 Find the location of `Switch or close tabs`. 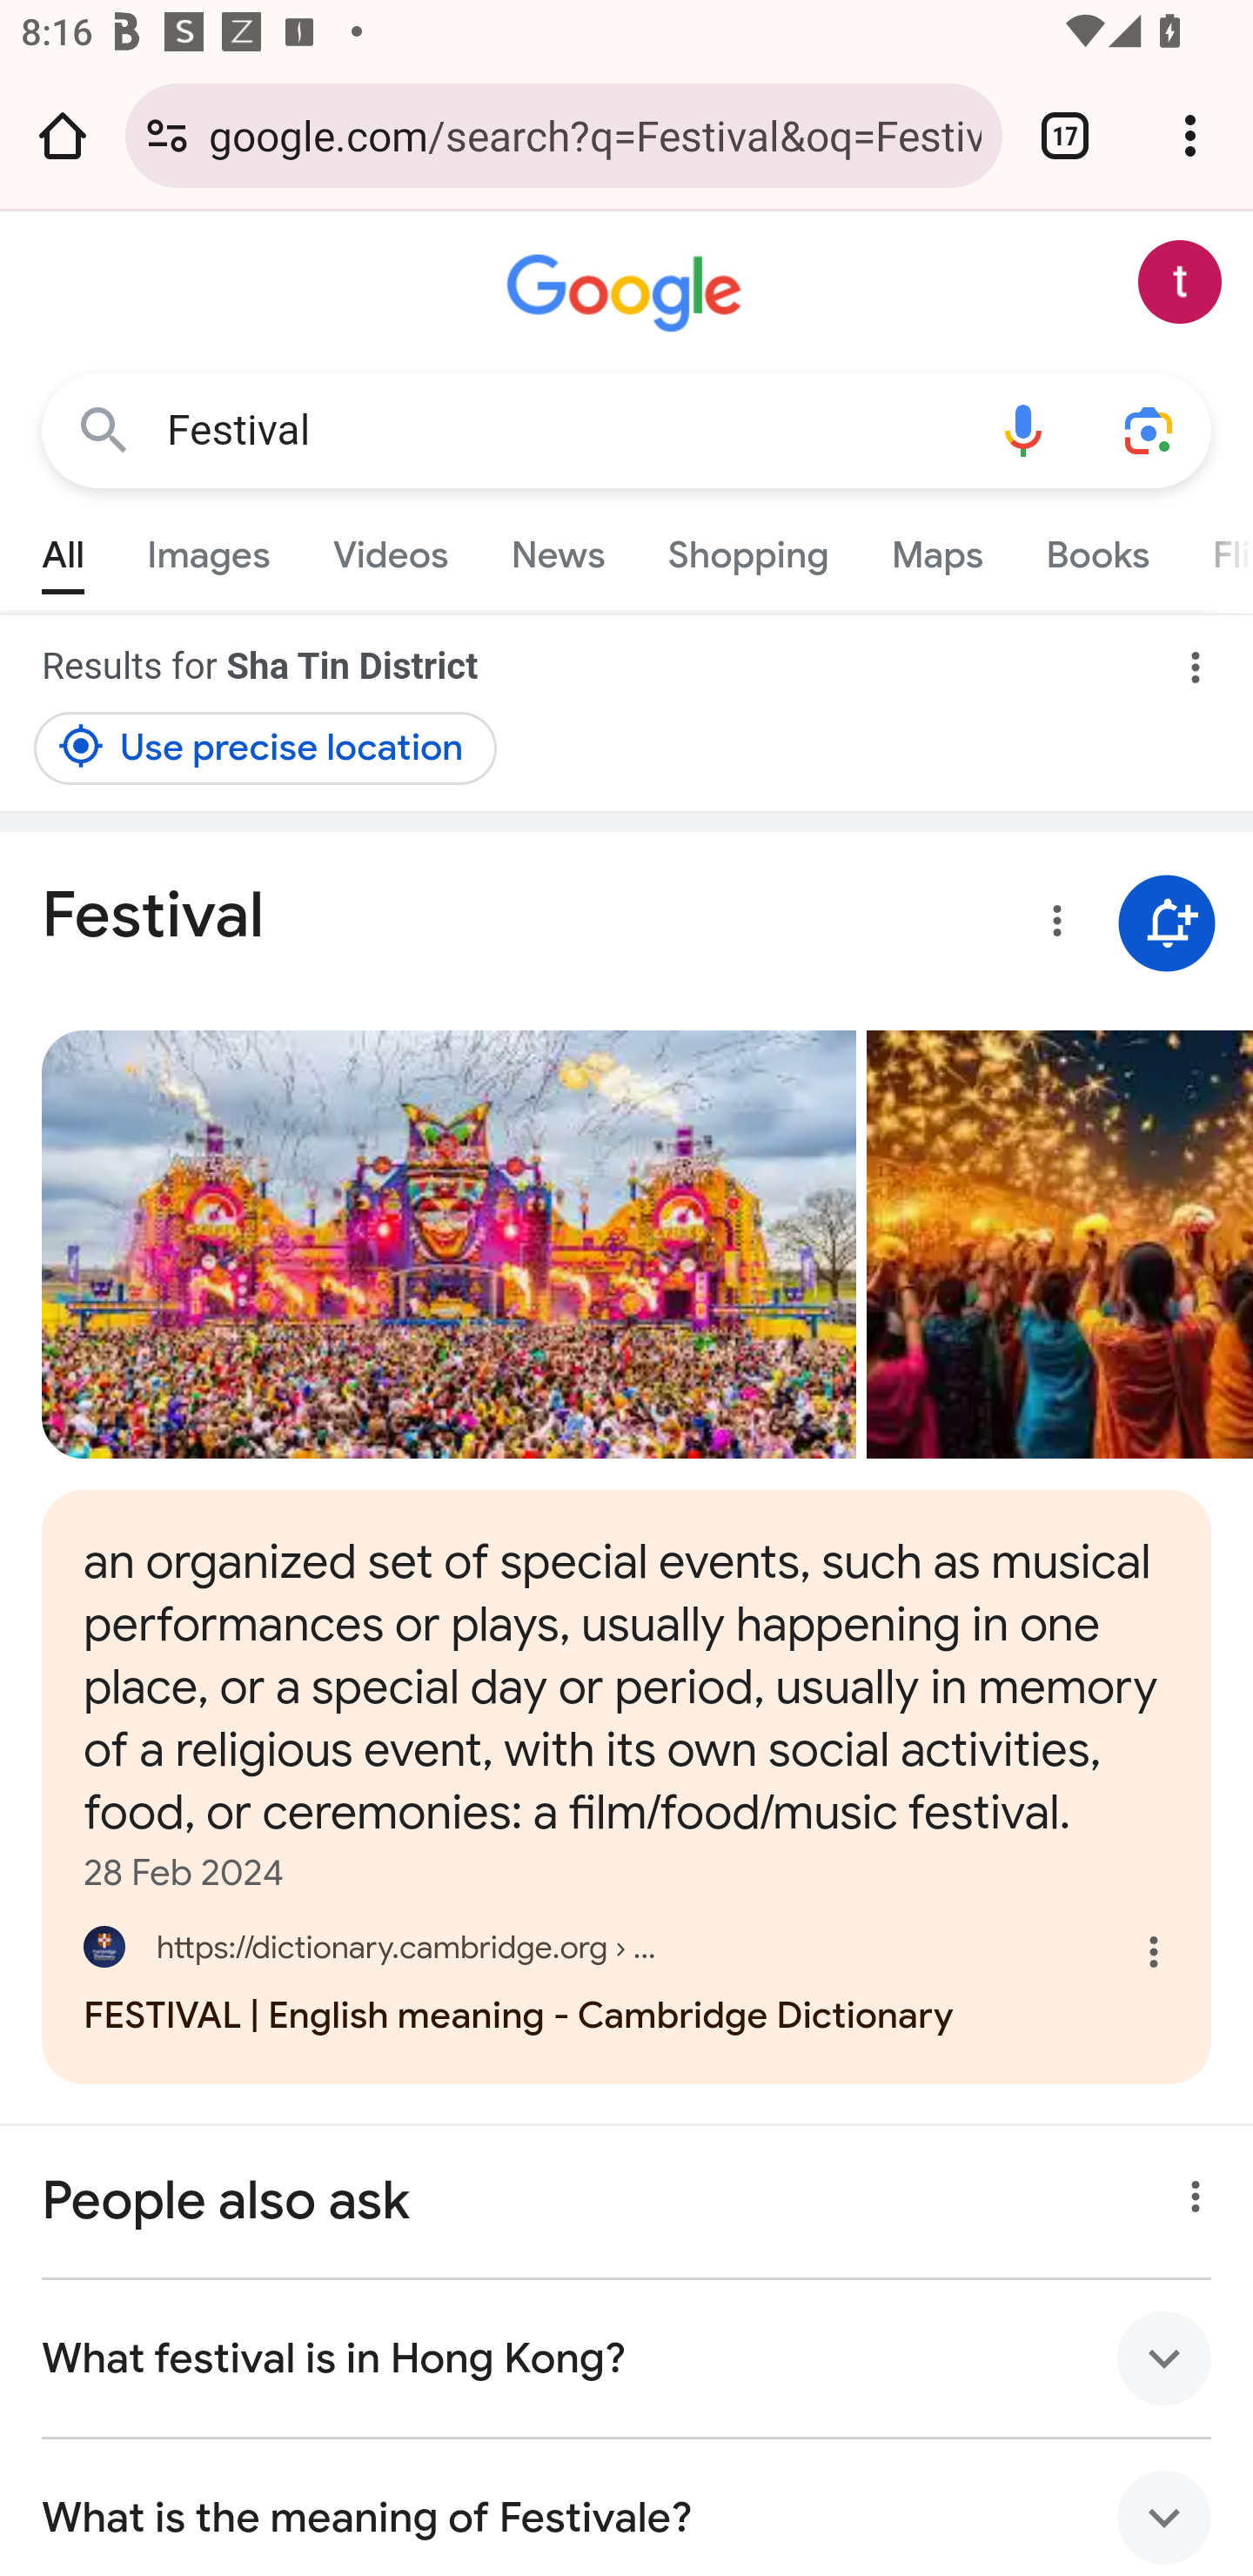

Switch or close tabs is located at coordinates (1065, 135).